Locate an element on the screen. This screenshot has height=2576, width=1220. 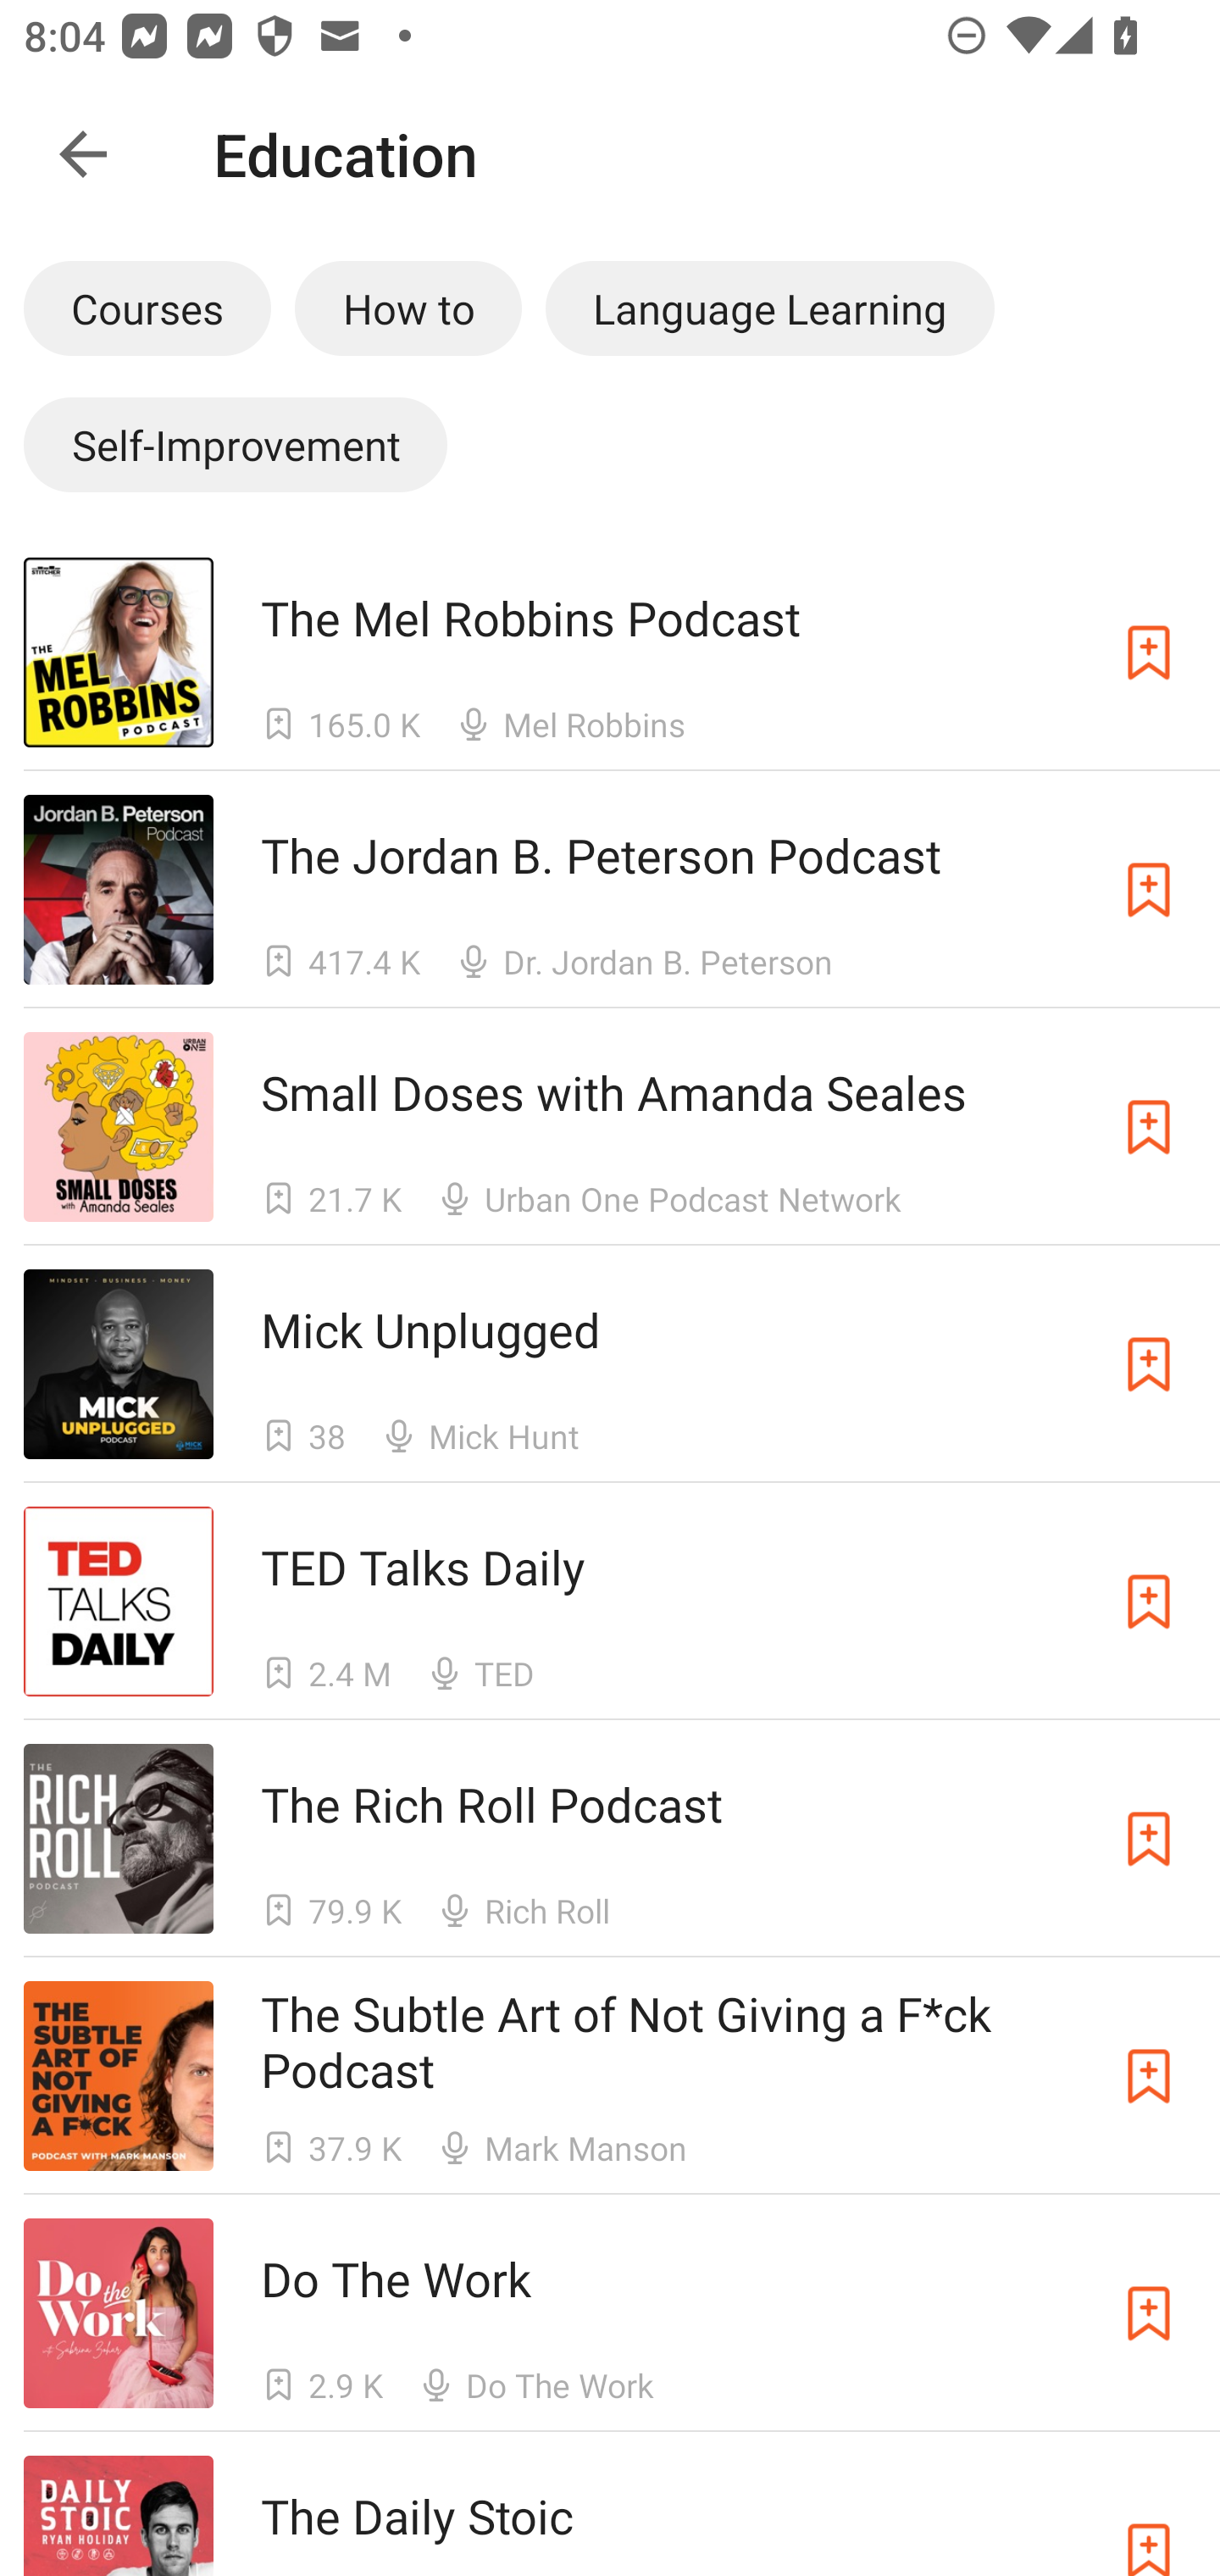
The Daily Stoic The Daily Stoic Subscribe is located at coordinates (610, 2503).